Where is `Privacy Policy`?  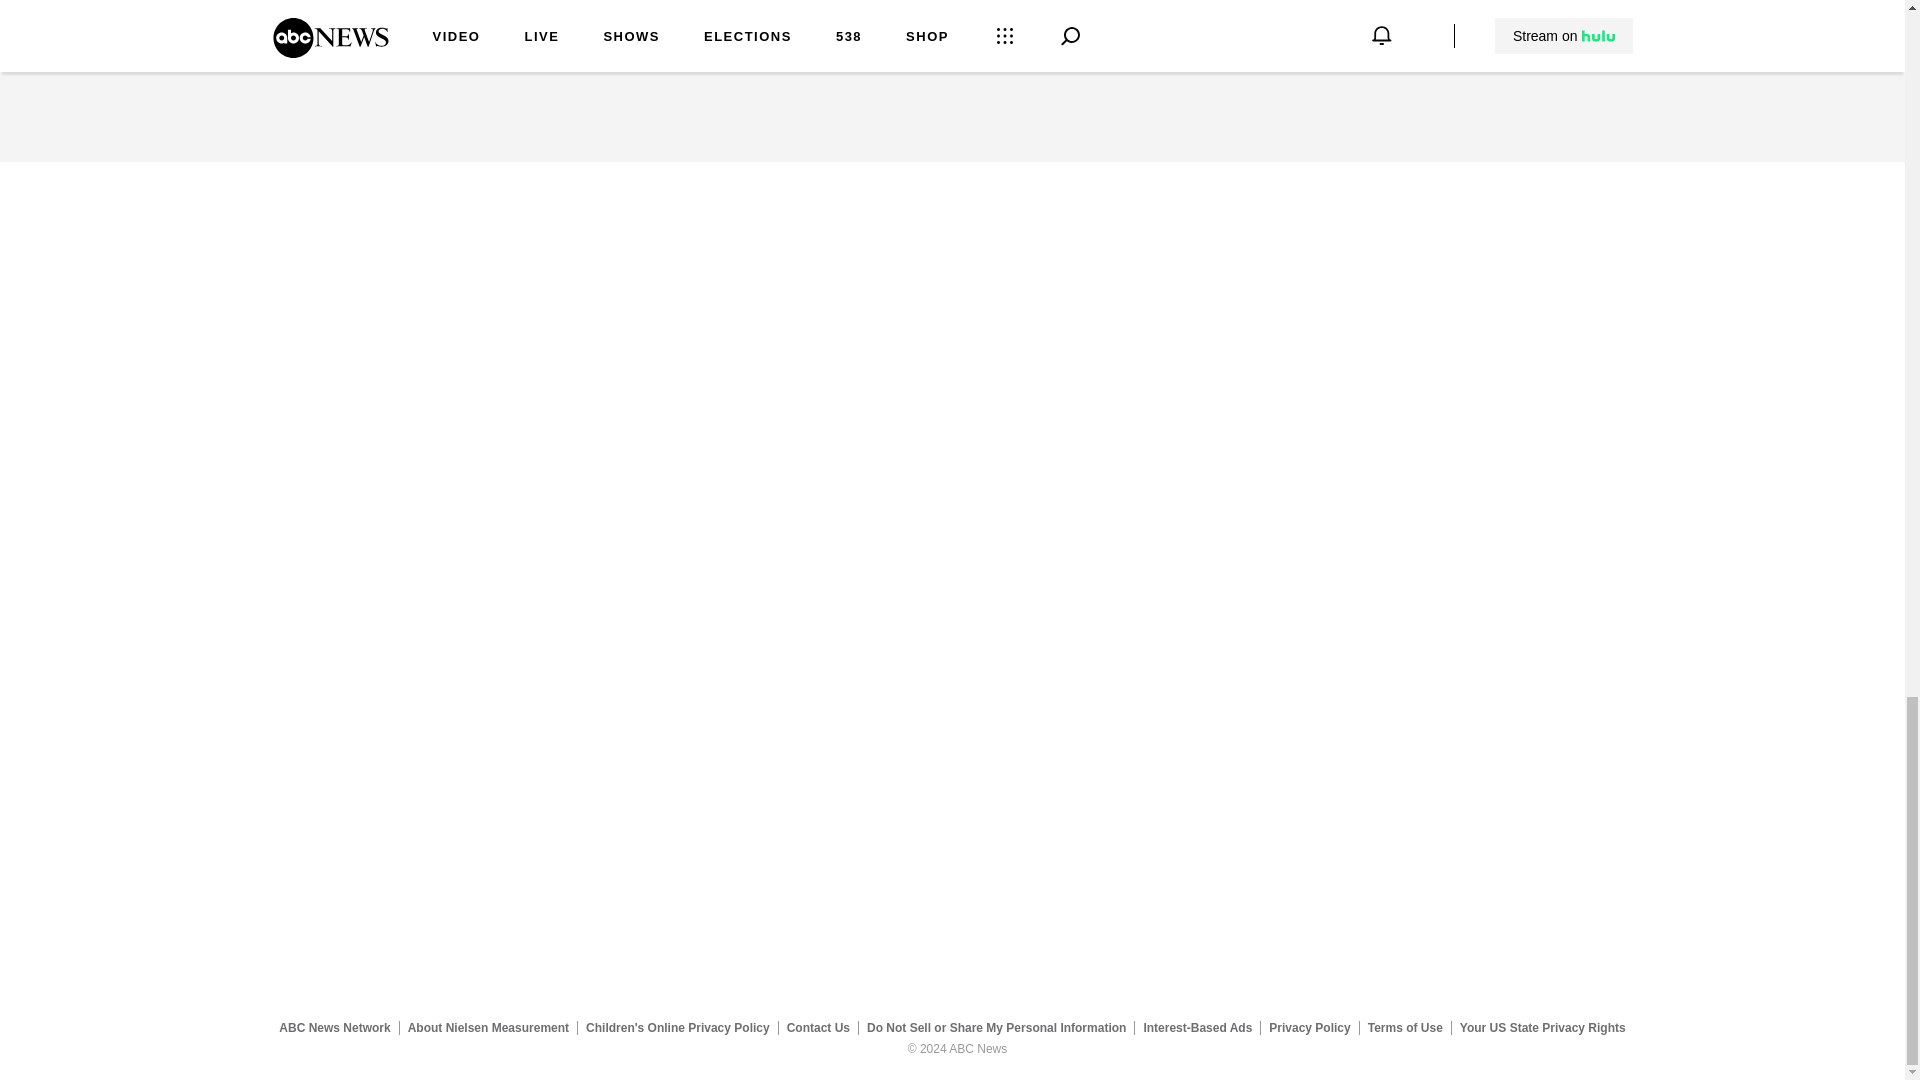 Privacy Policy is located at coordinates (1310, 1027).